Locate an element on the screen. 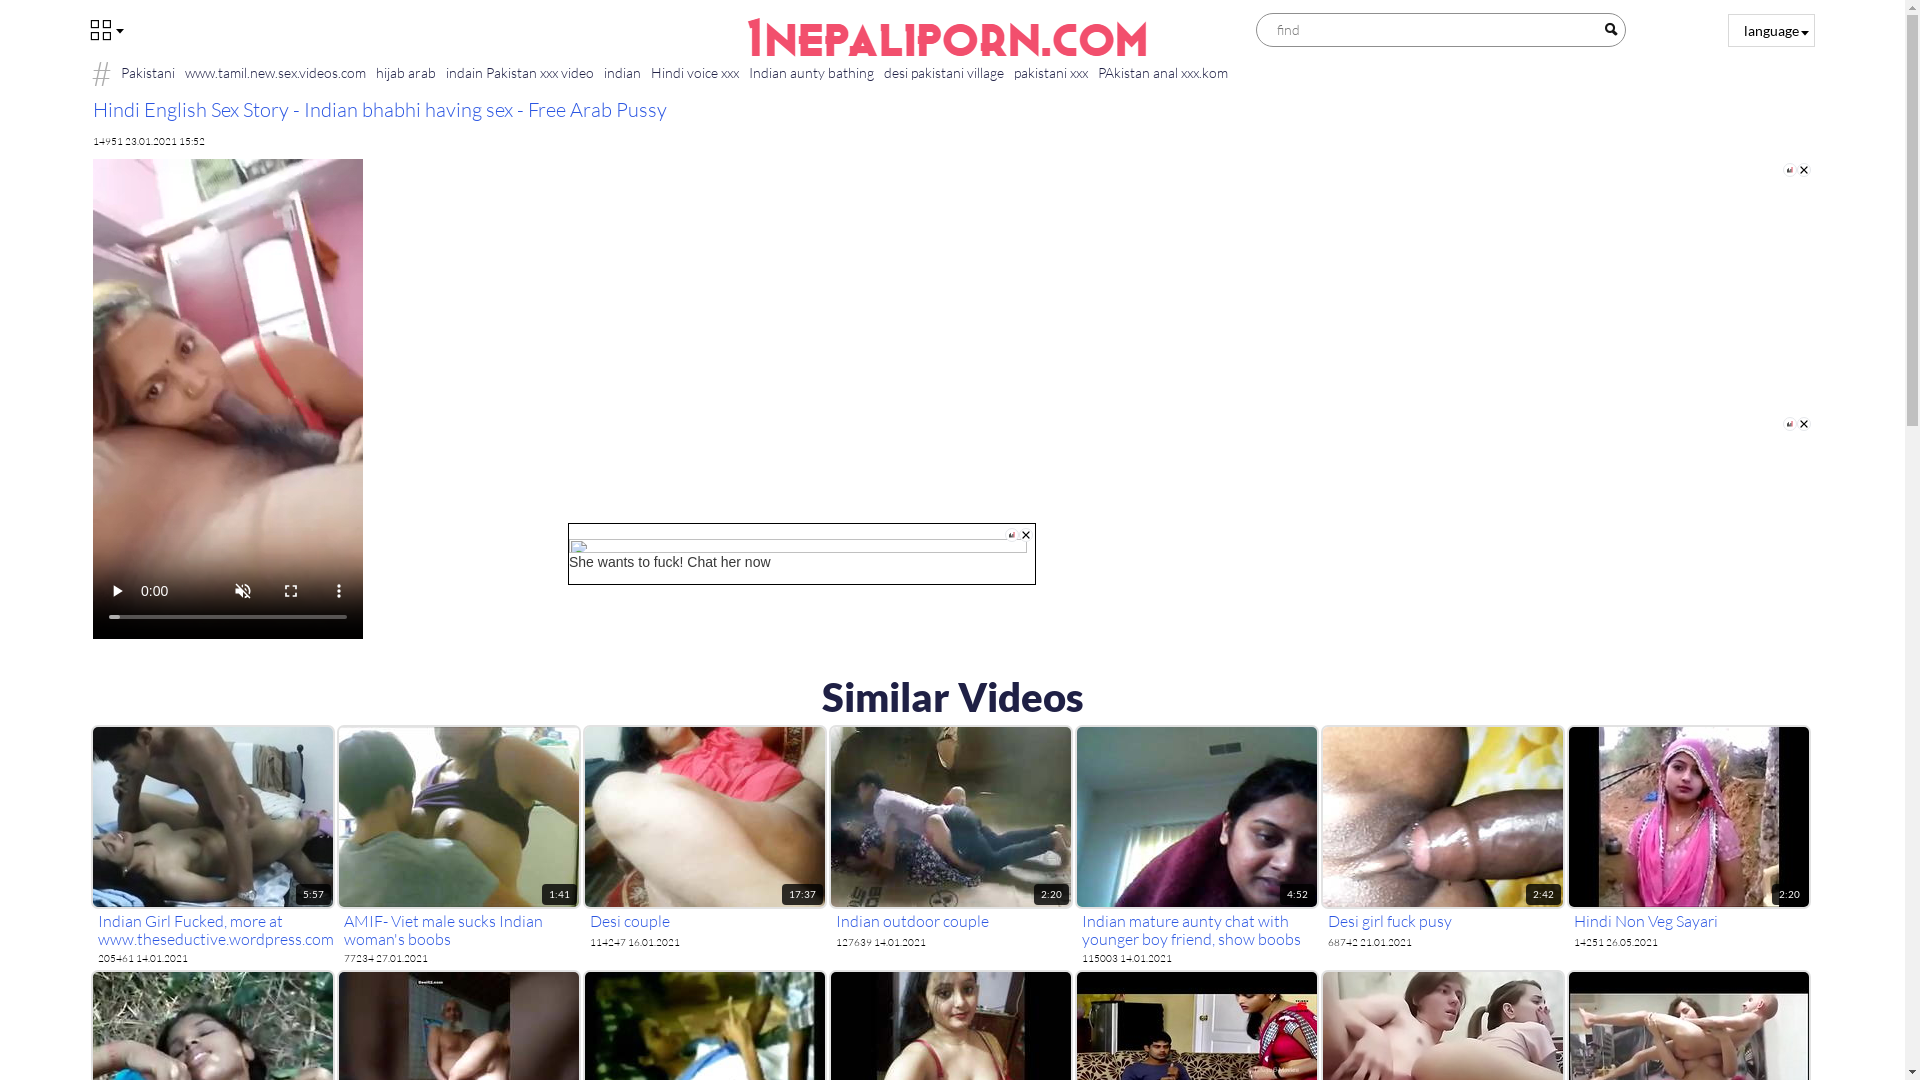  2:42
Desi girl fuck pusy
68742 21.01.2021 is located at coordinates (1442, 838).